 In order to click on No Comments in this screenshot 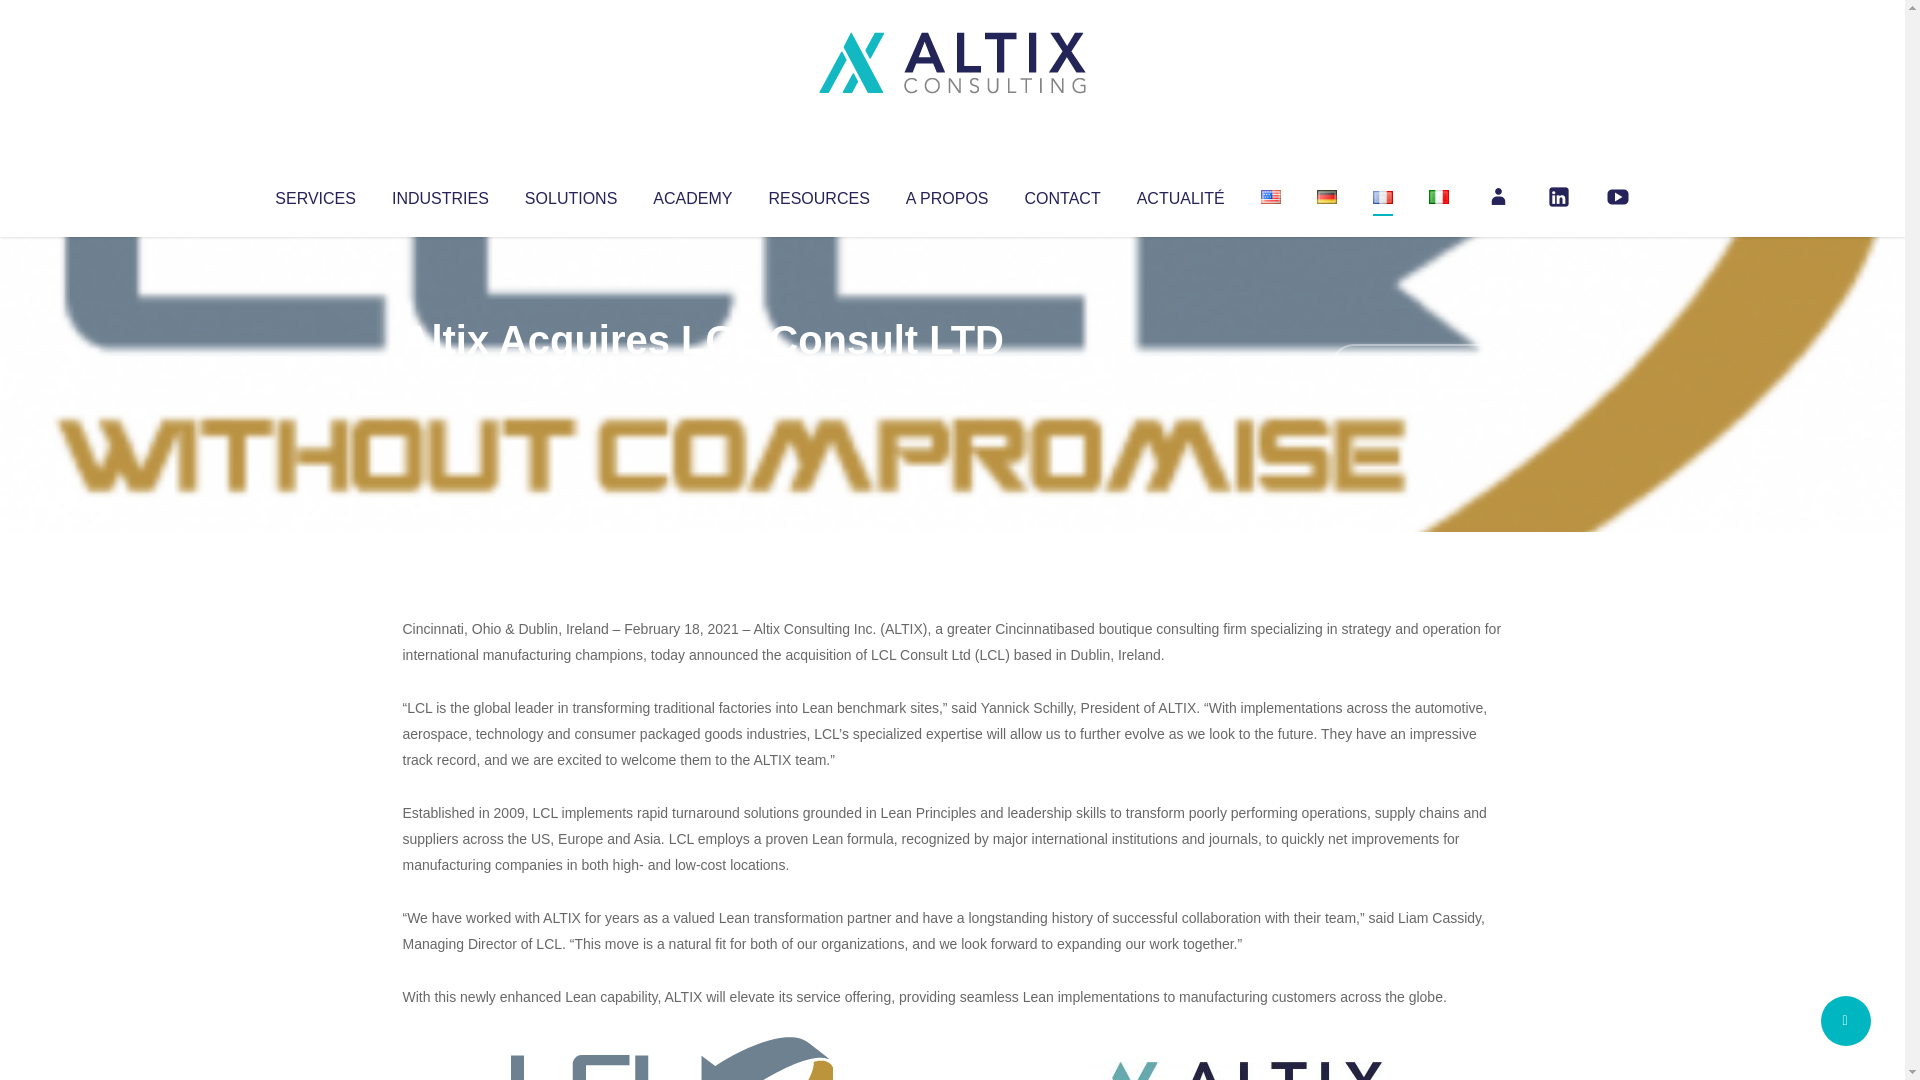, I will do `click(1416, 366)`.